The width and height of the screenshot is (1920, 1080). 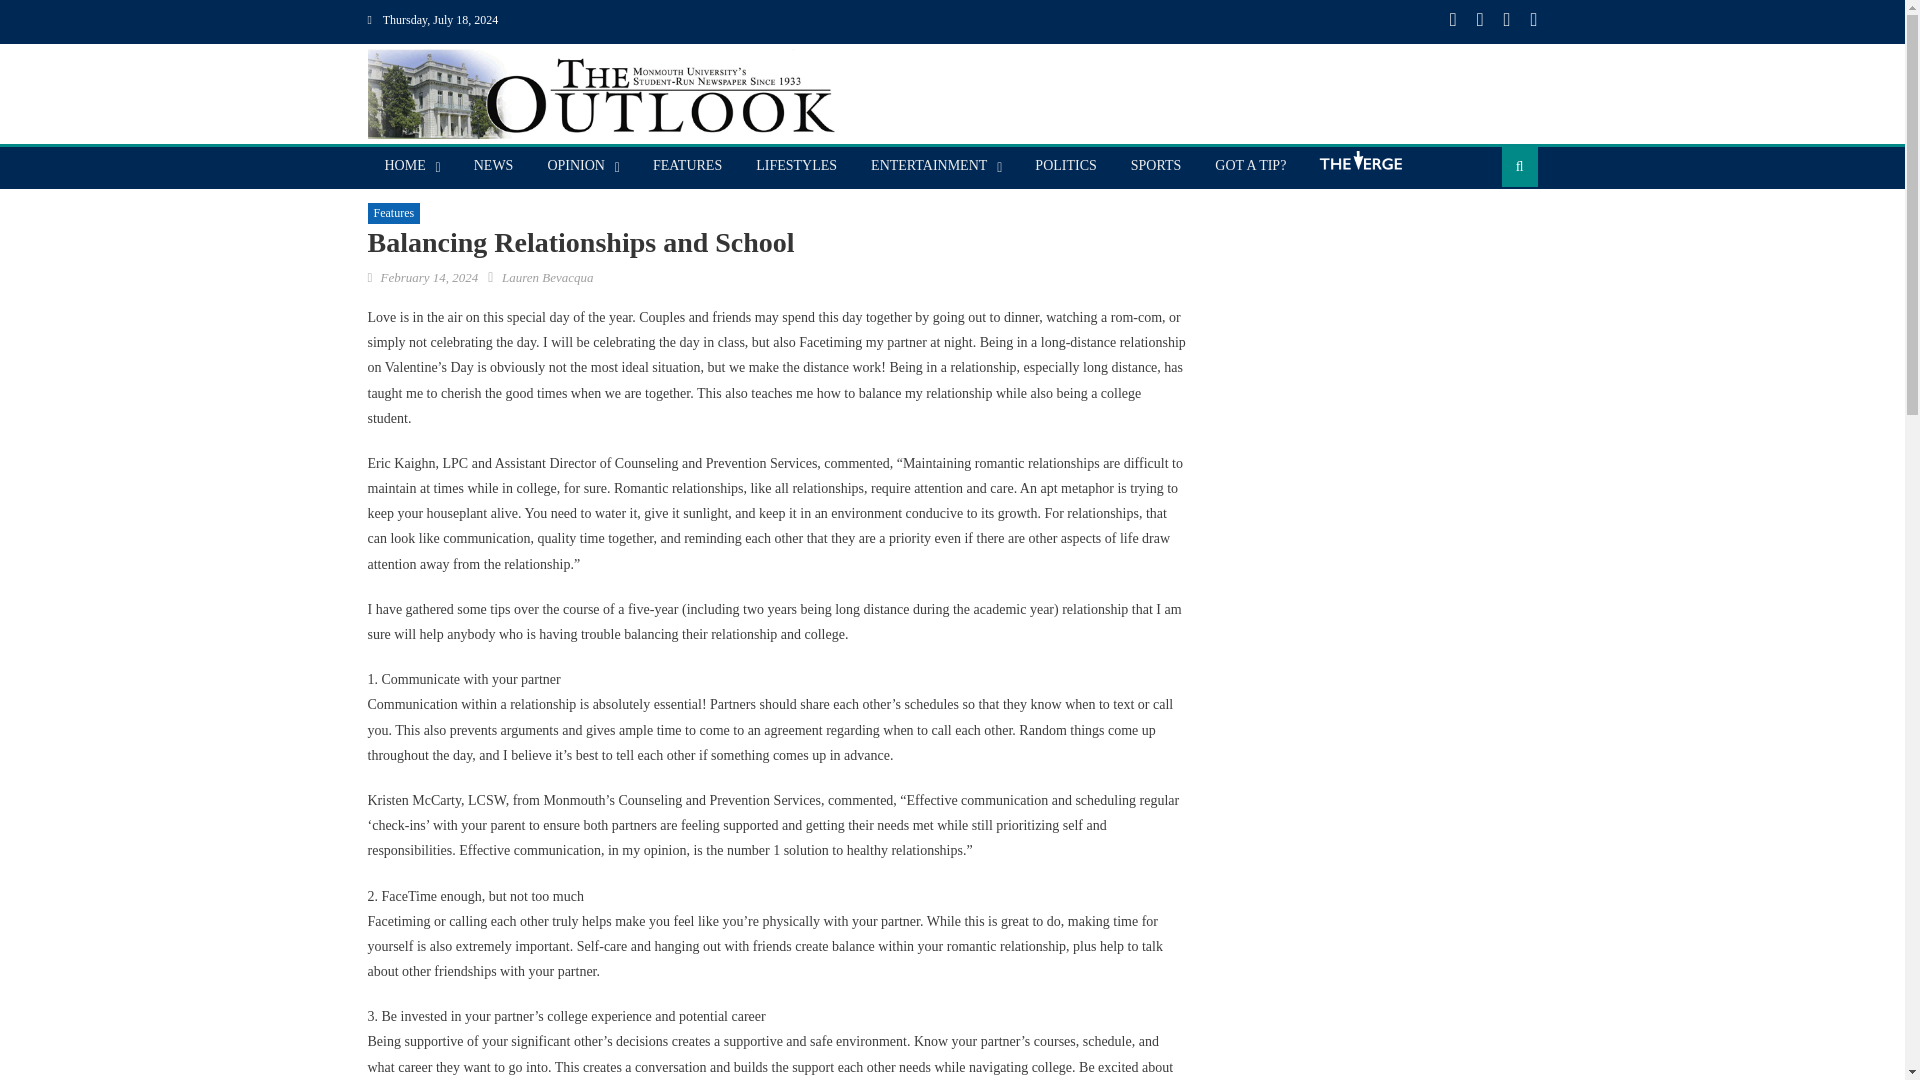 I want to click on OPINION, so click(x=576, y=165).